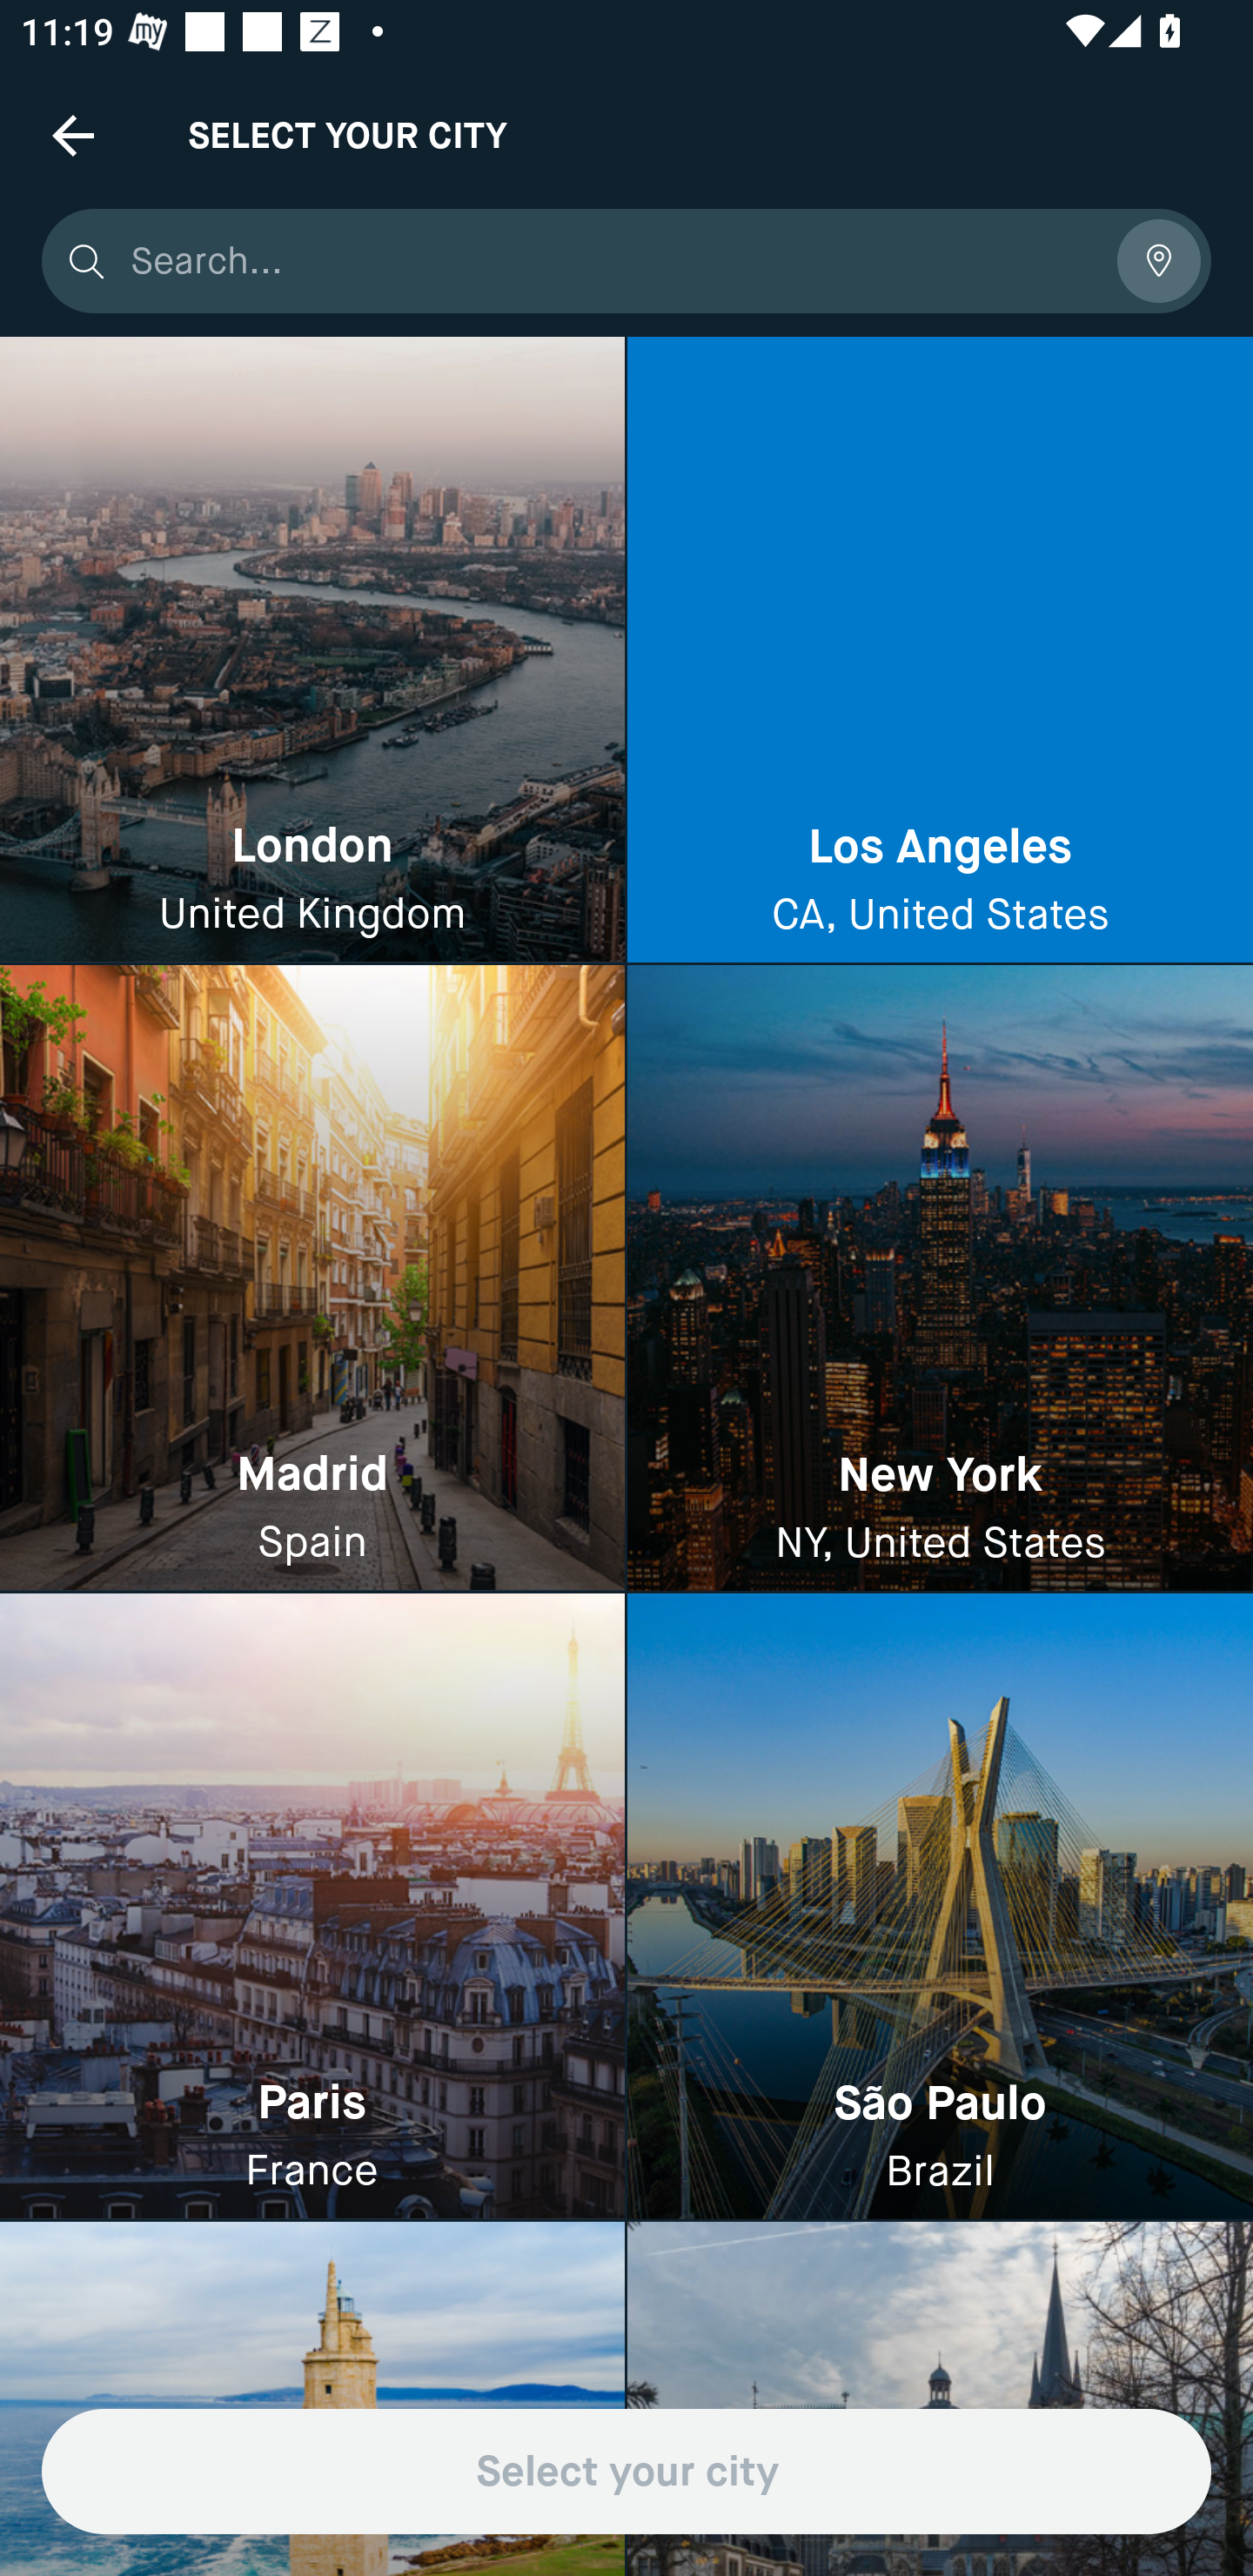  Describe the element at coordinates (940, 1906) in the screenshot. I see `São Paulo Brazil` at that location.